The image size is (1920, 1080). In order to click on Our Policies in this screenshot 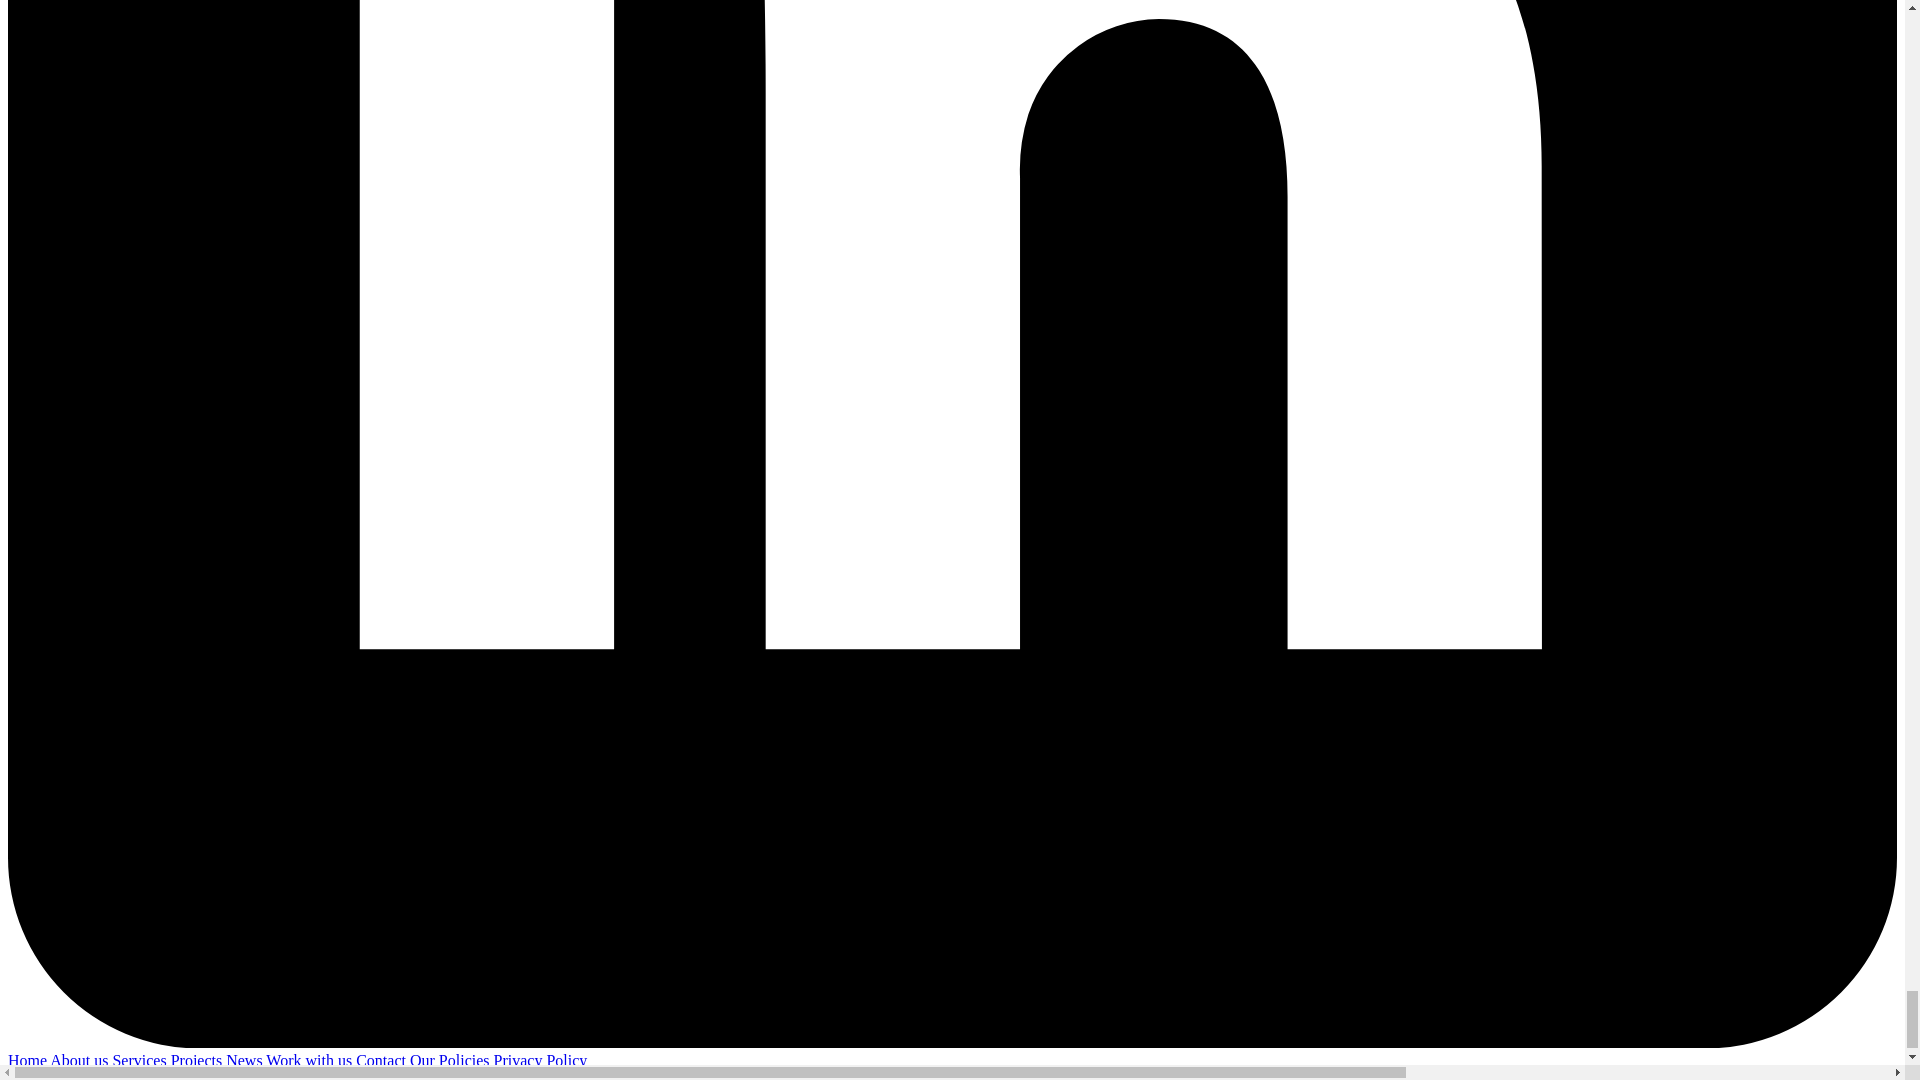, I will do `click(452, 1060)`.